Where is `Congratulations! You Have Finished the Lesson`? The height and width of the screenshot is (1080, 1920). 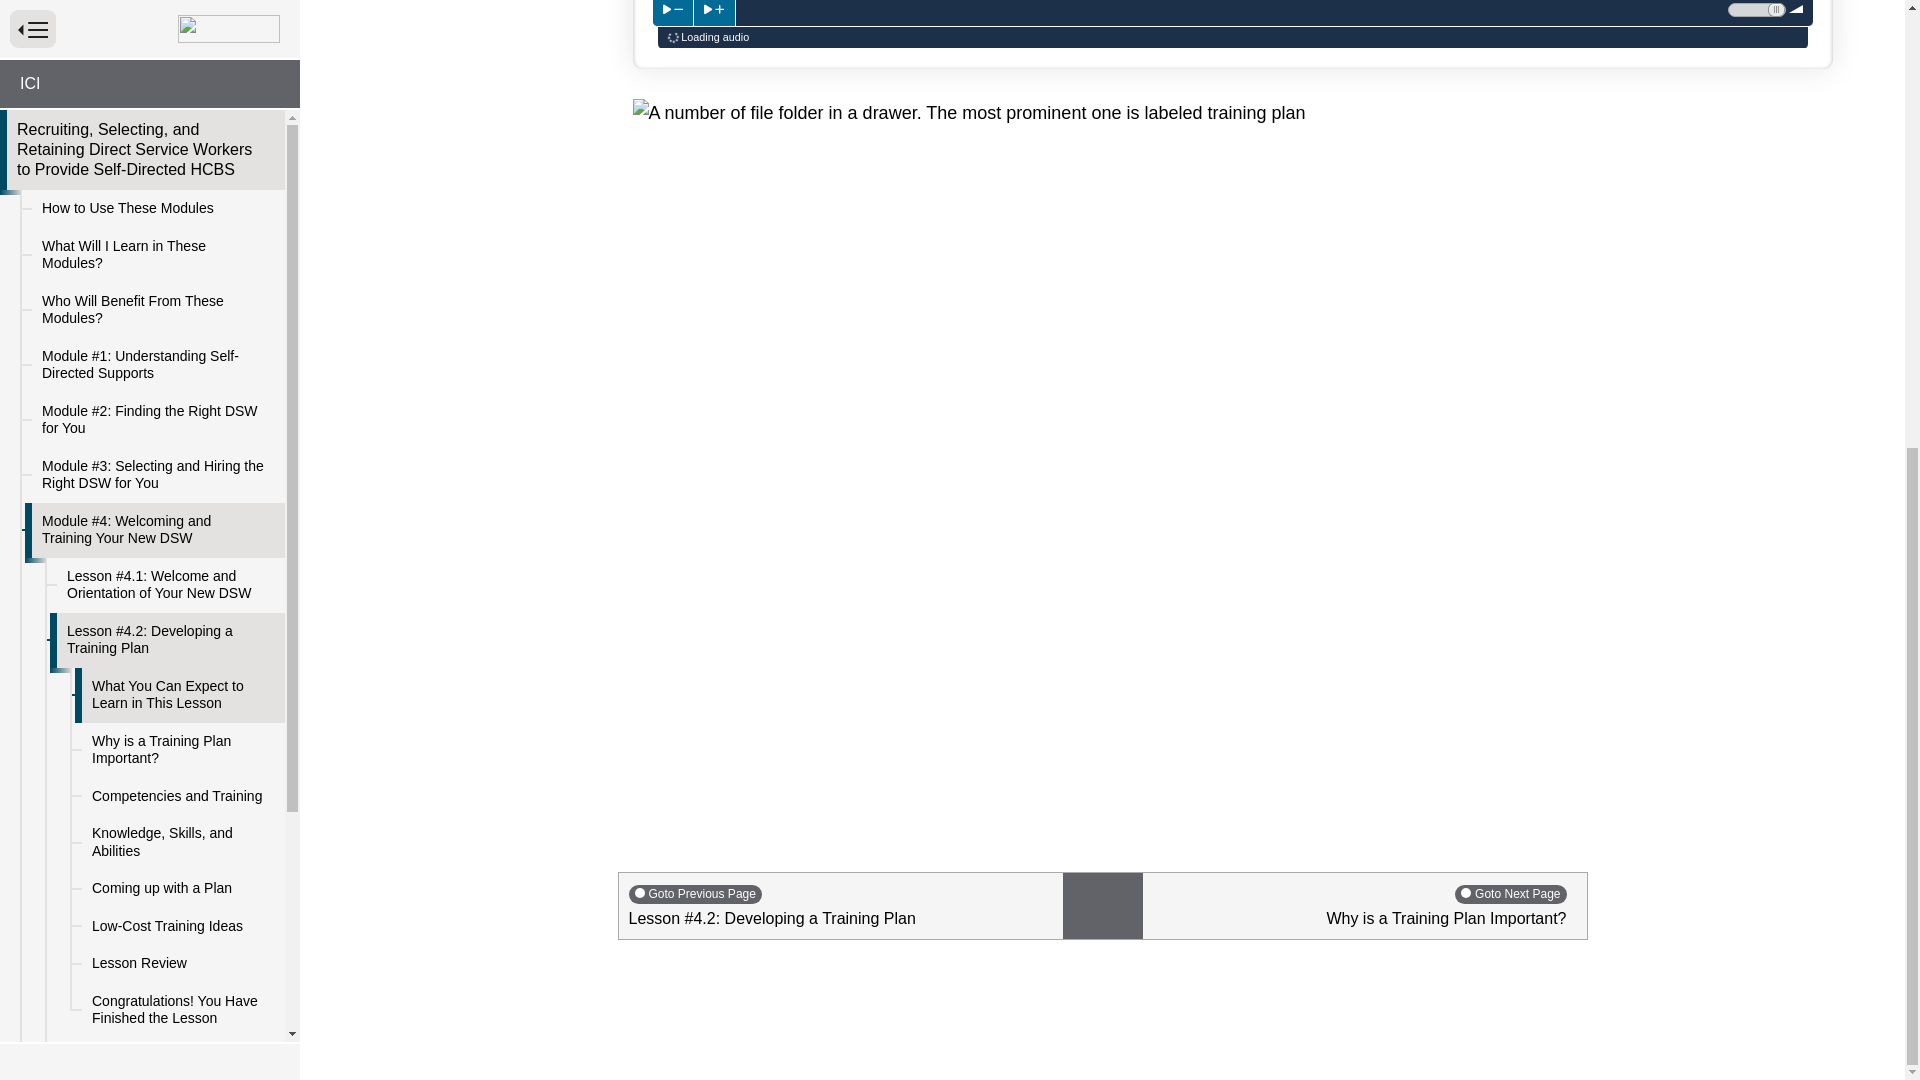 Congratulations! You Have Finished the Lesson is located at coordinates (179, 252).